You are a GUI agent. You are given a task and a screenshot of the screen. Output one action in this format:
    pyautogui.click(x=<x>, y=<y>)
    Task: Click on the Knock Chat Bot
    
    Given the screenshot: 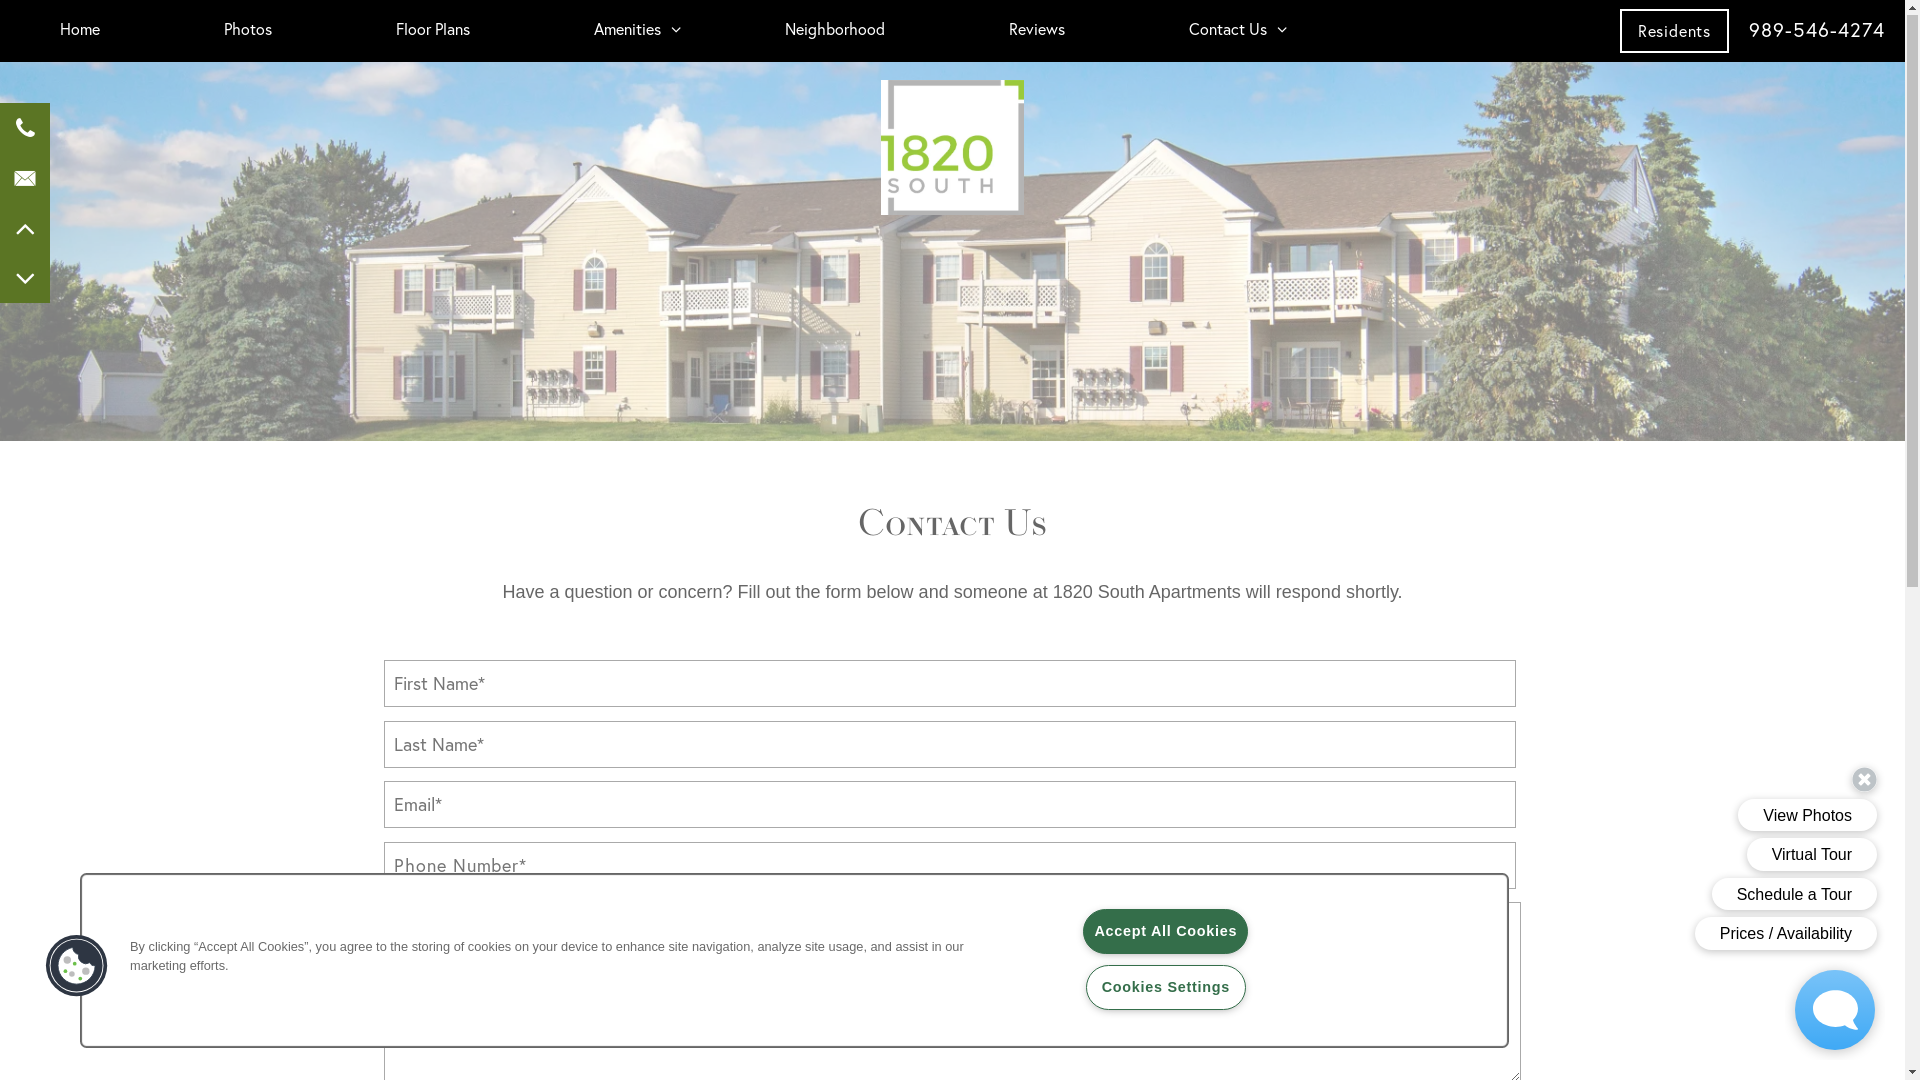 What is the action you would take?
    pyautogui.click(x=1835, y=1011)
    